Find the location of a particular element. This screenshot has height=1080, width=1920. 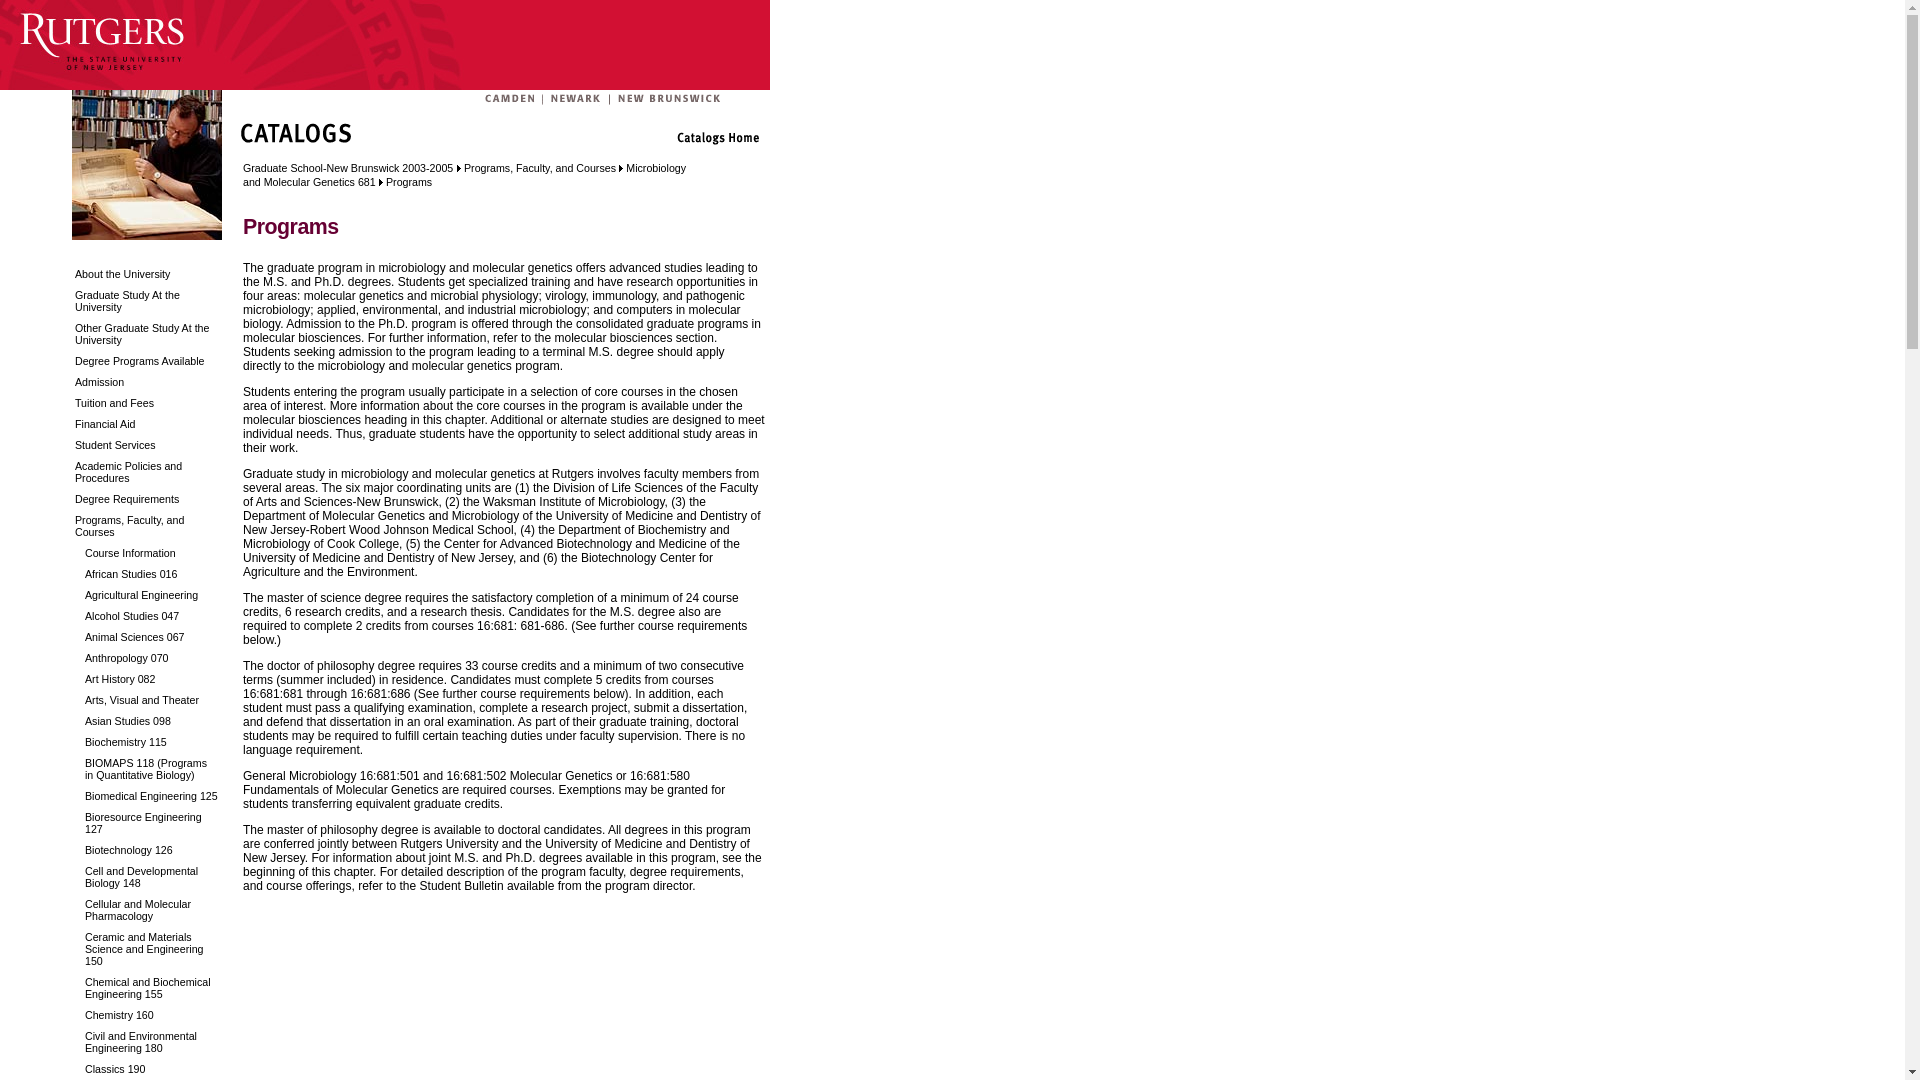

Animal Sciences 067 is located at coordinates (146, 634).